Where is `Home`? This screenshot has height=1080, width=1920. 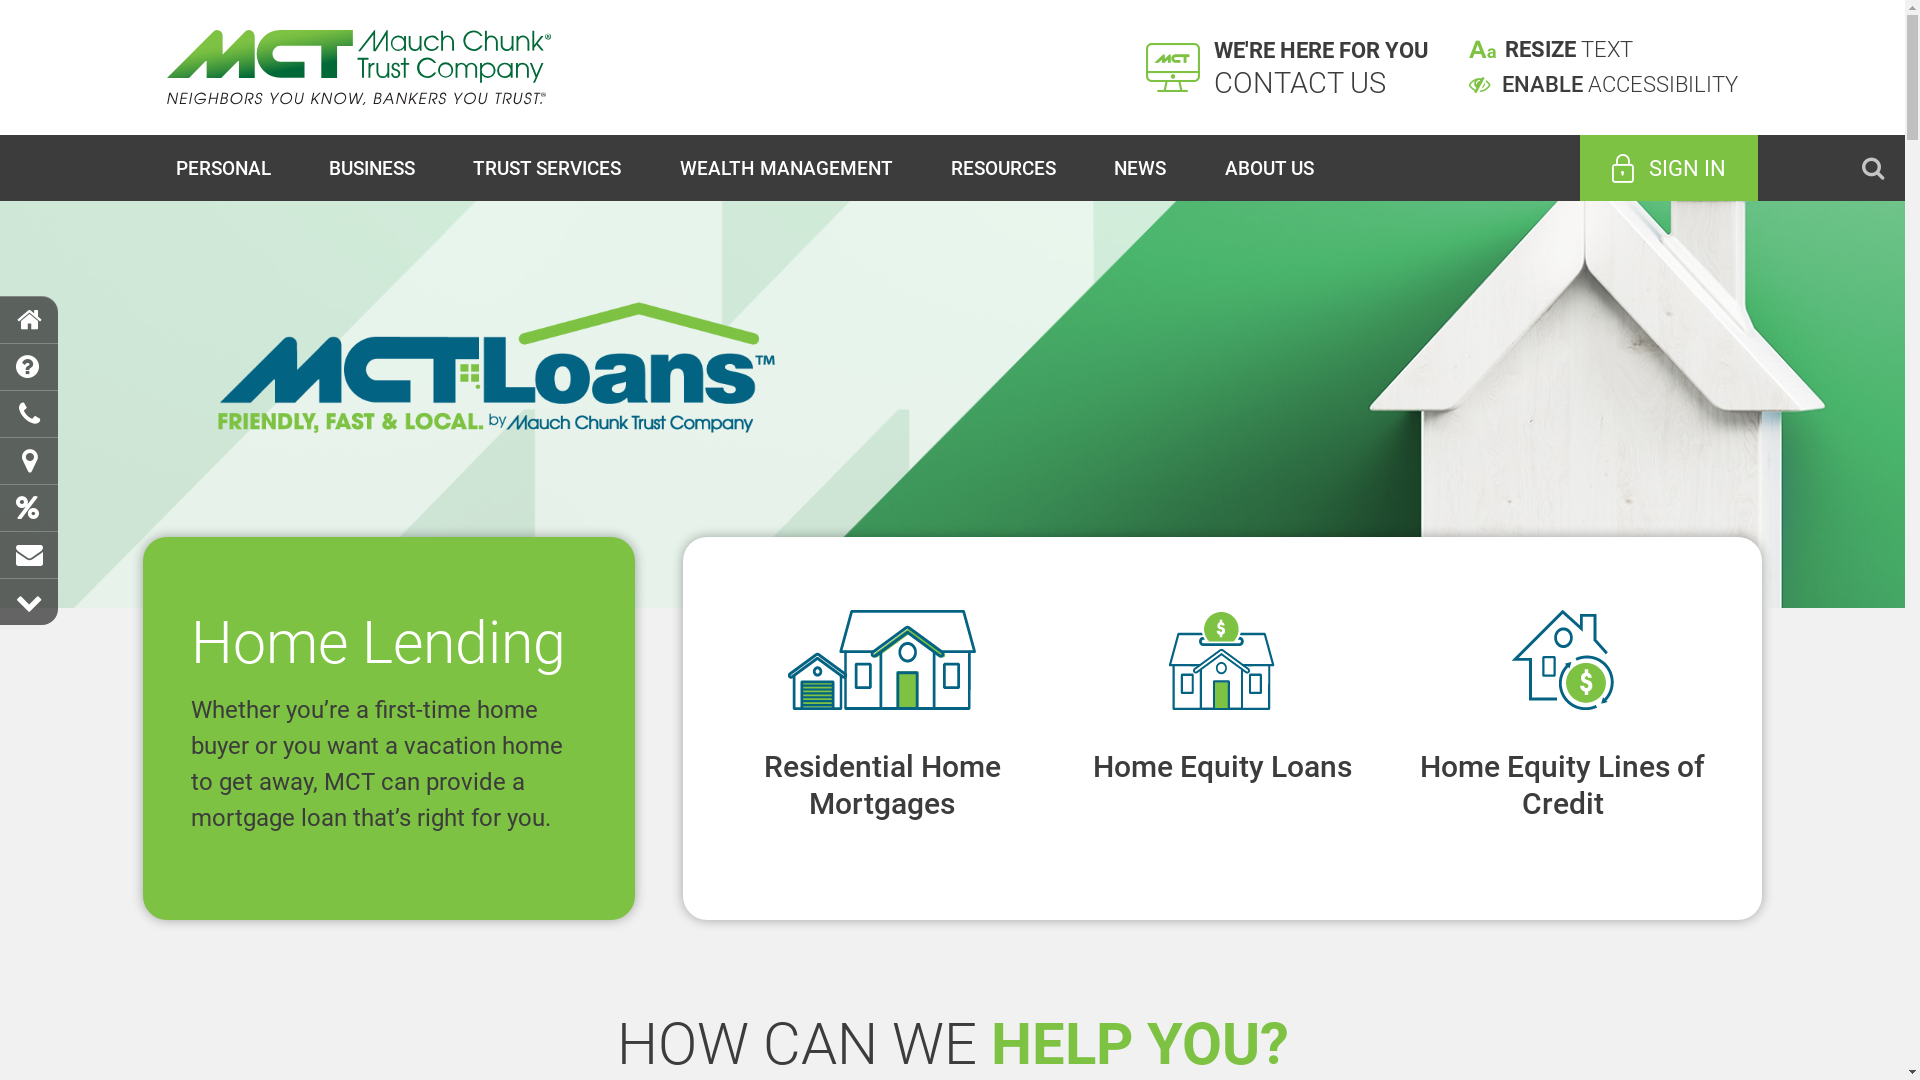 Home is located at coordinates (29, 320).